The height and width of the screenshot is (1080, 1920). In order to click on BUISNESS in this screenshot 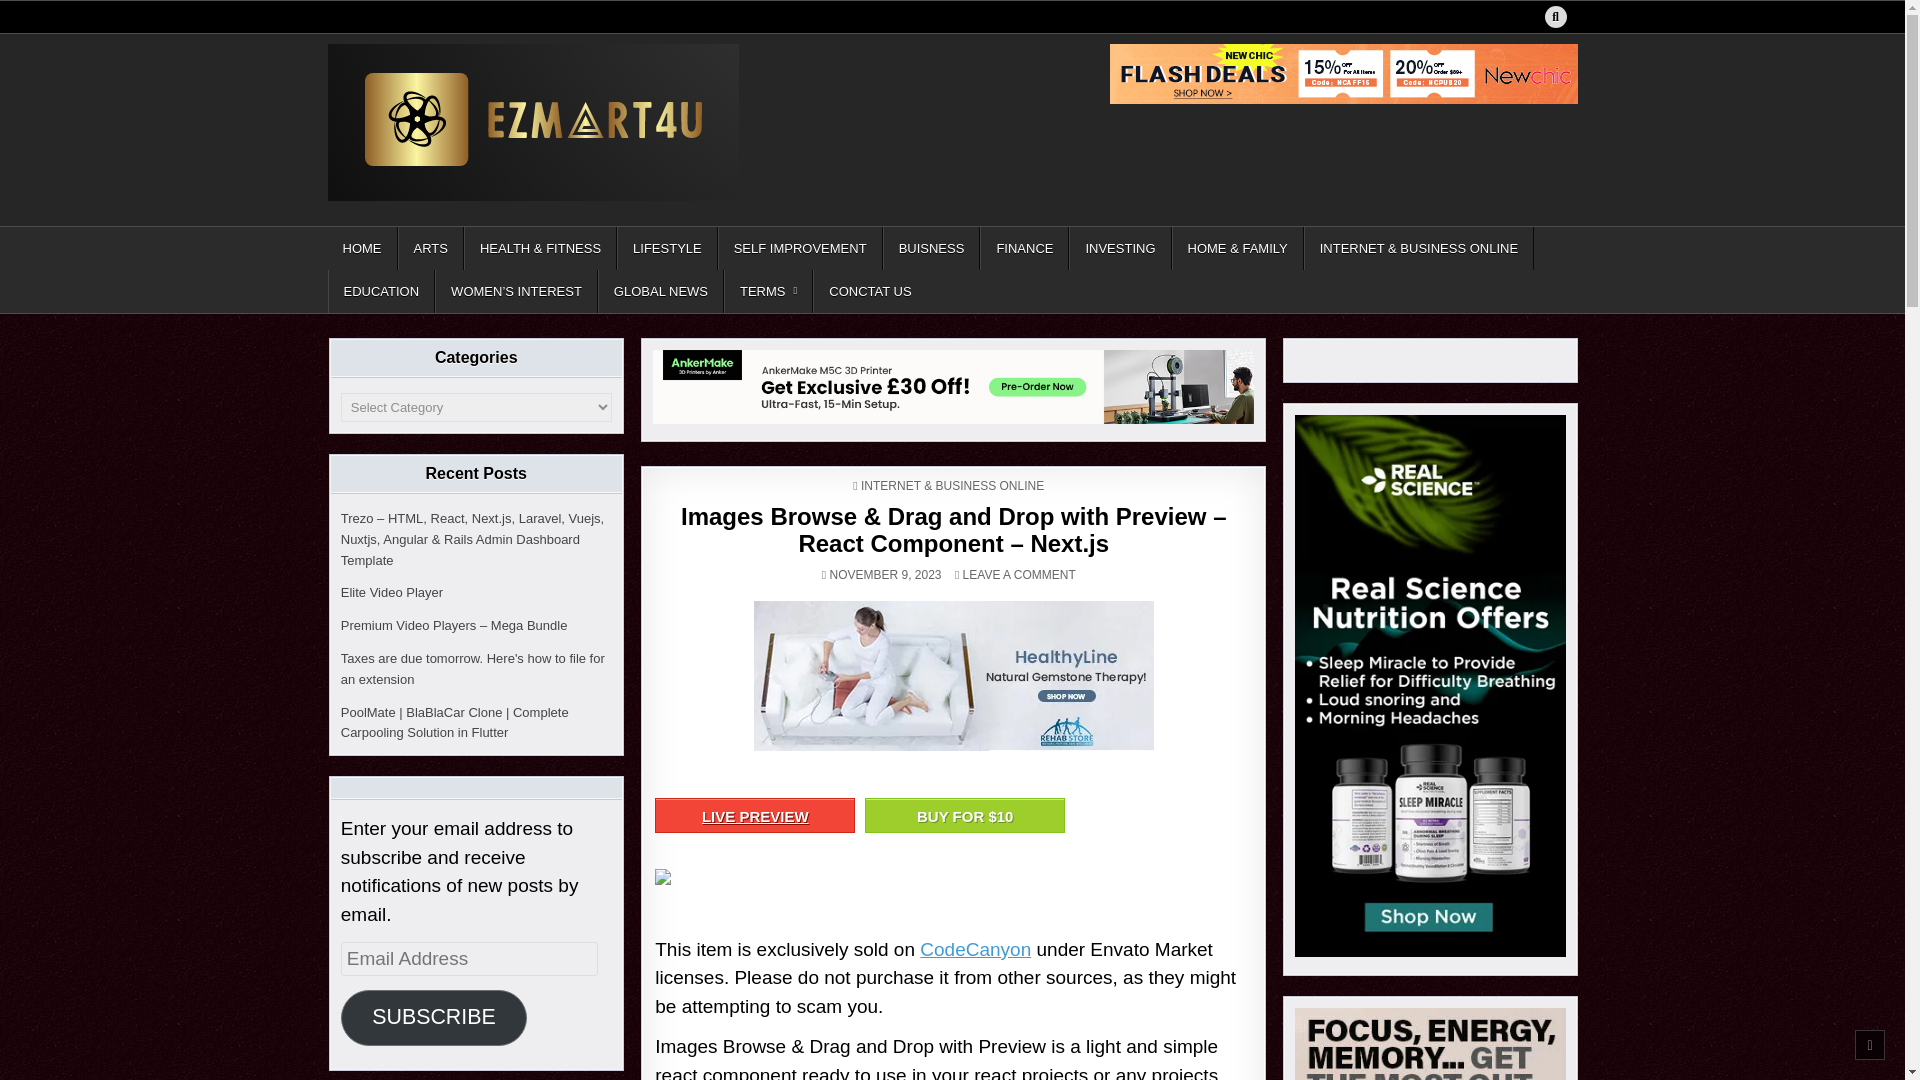, I will do `click(932, 248)`.